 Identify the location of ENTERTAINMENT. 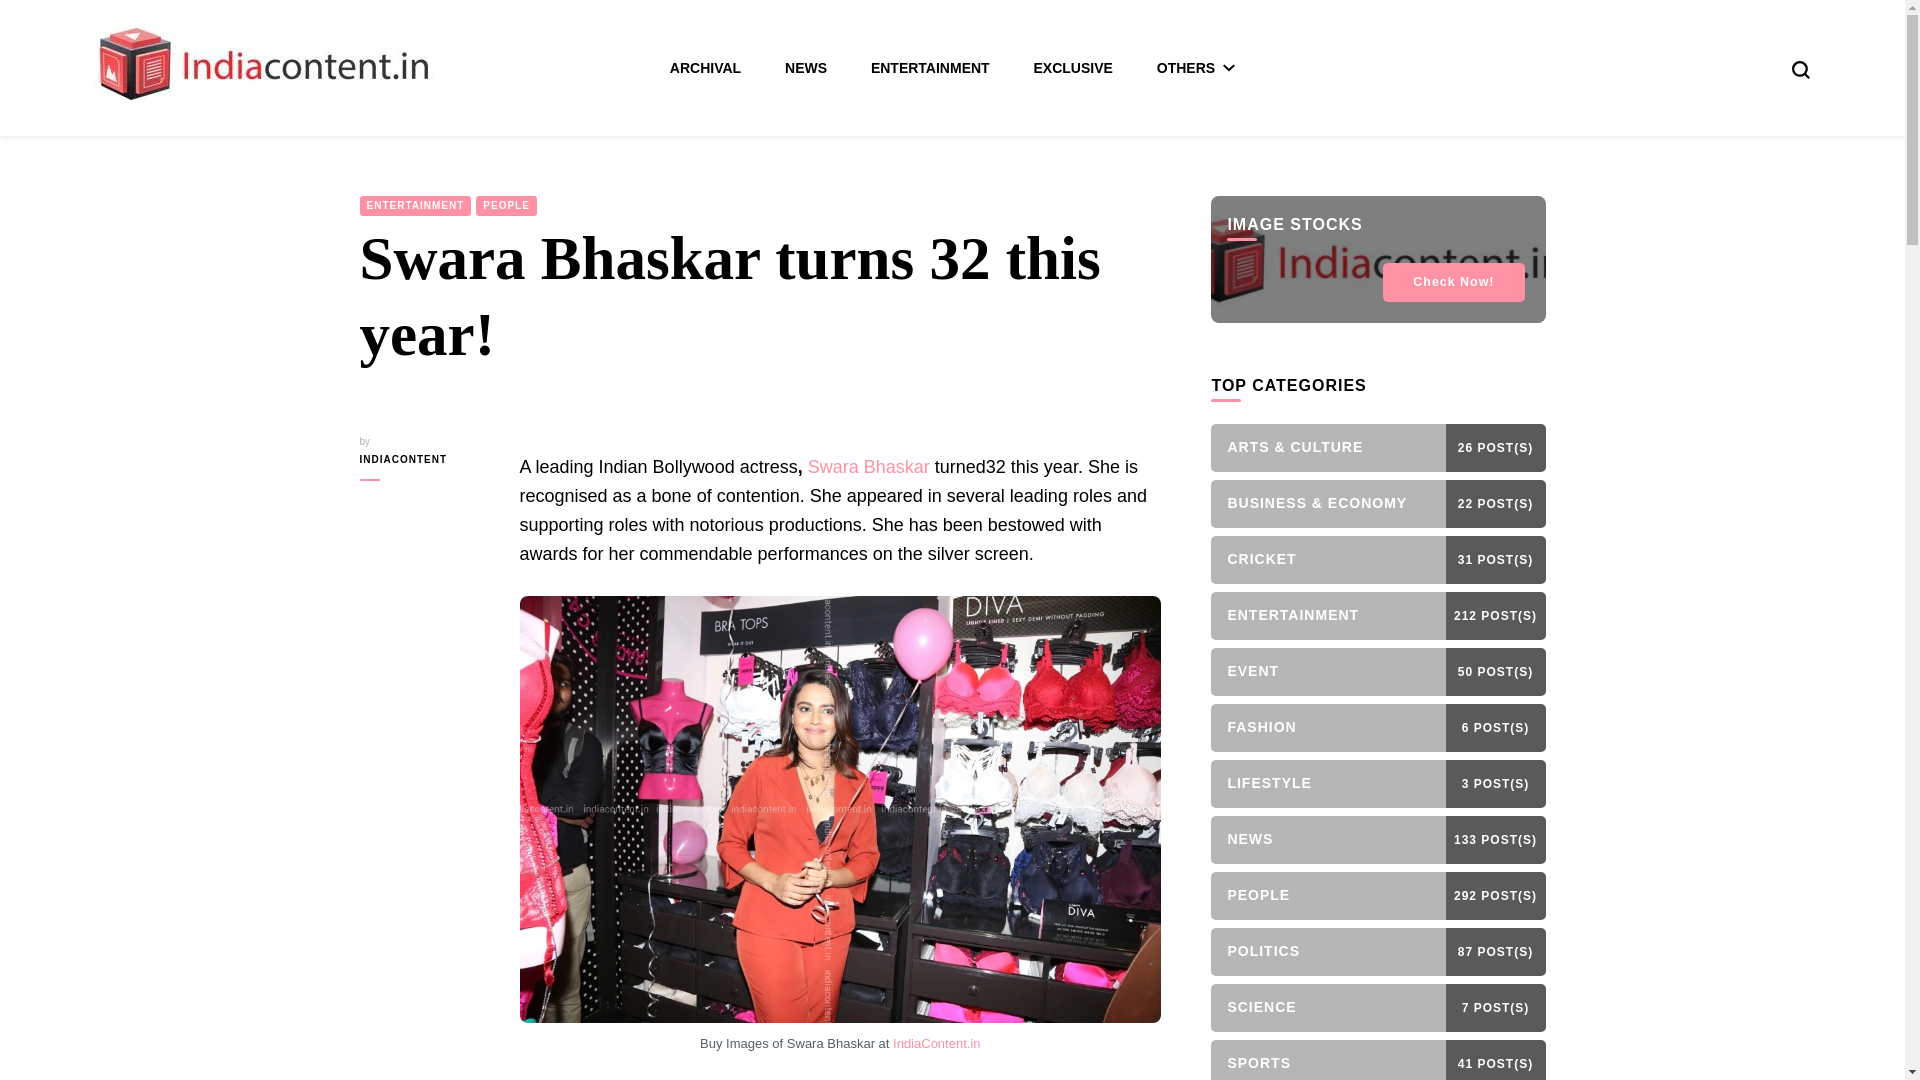
(930, 68).